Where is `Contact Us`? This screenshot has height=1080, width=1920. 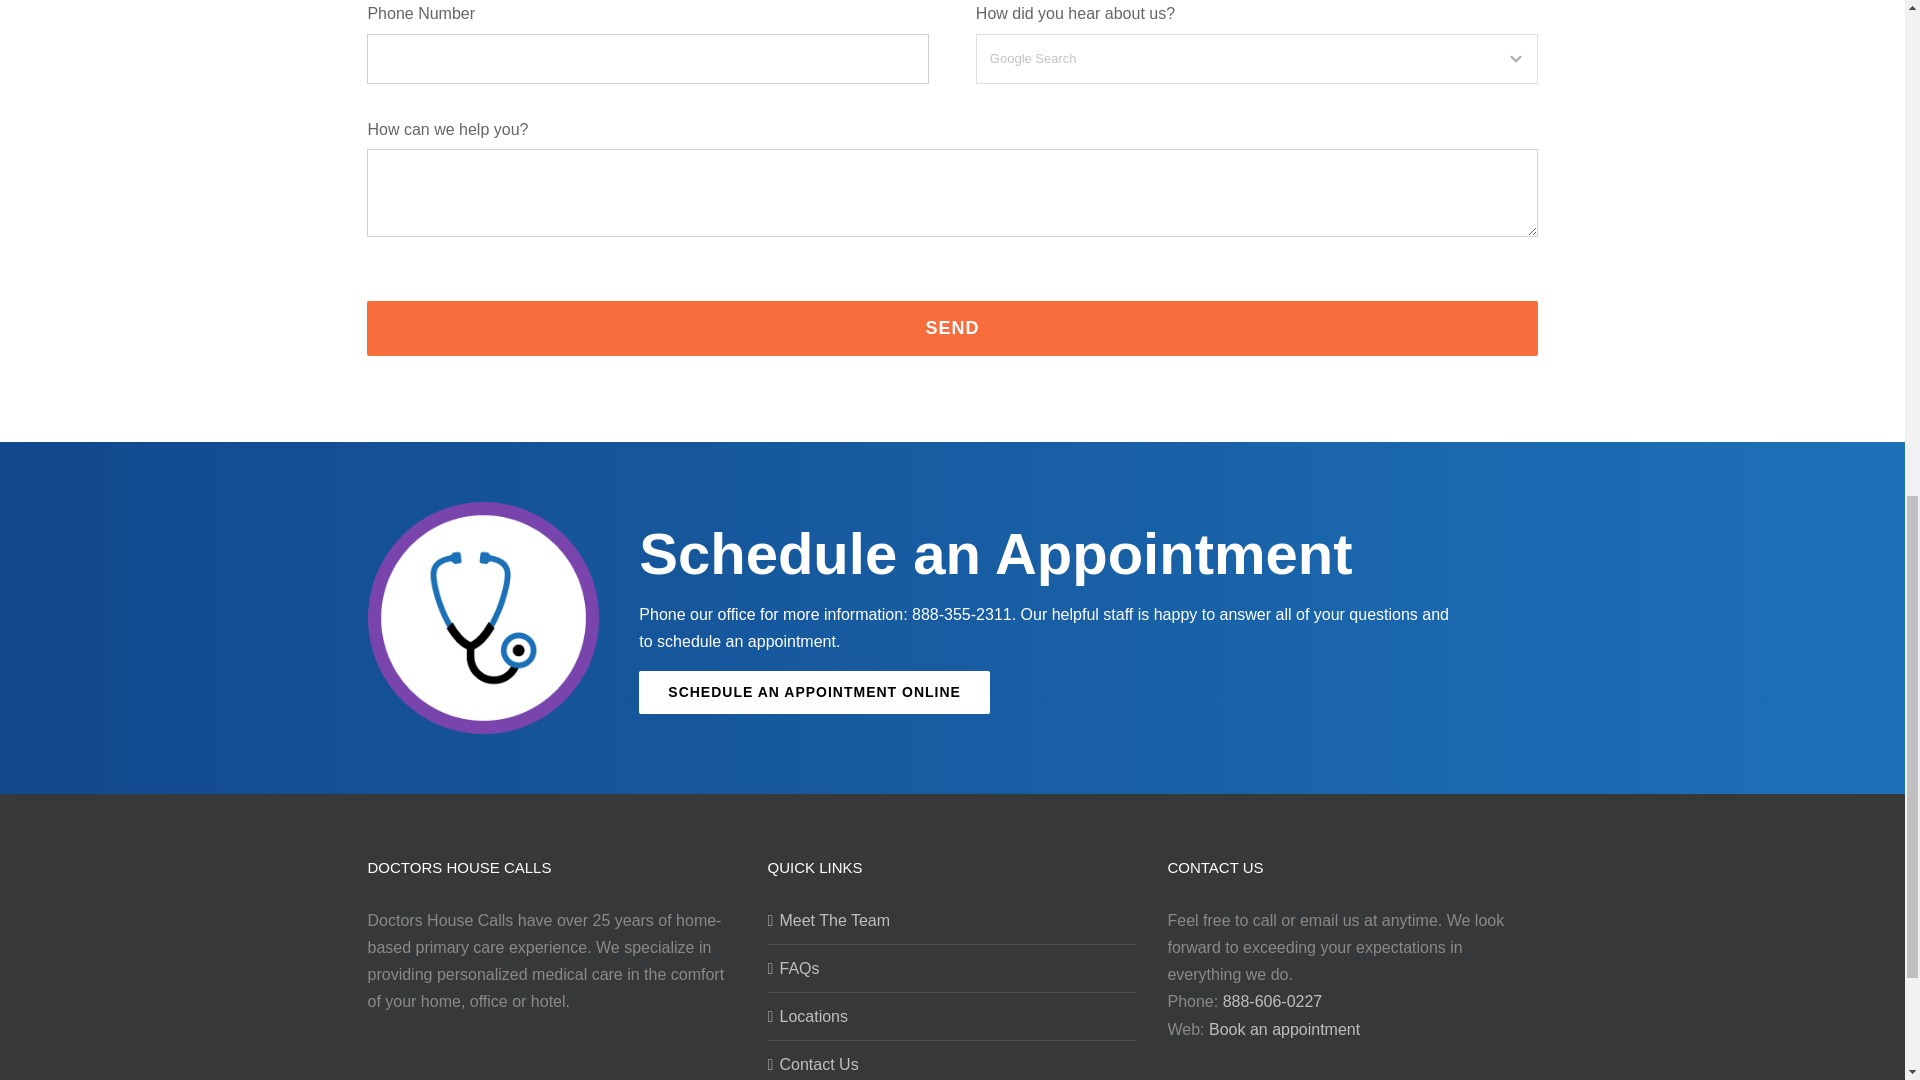
Contact Us is located at coordinates (953, 1064).